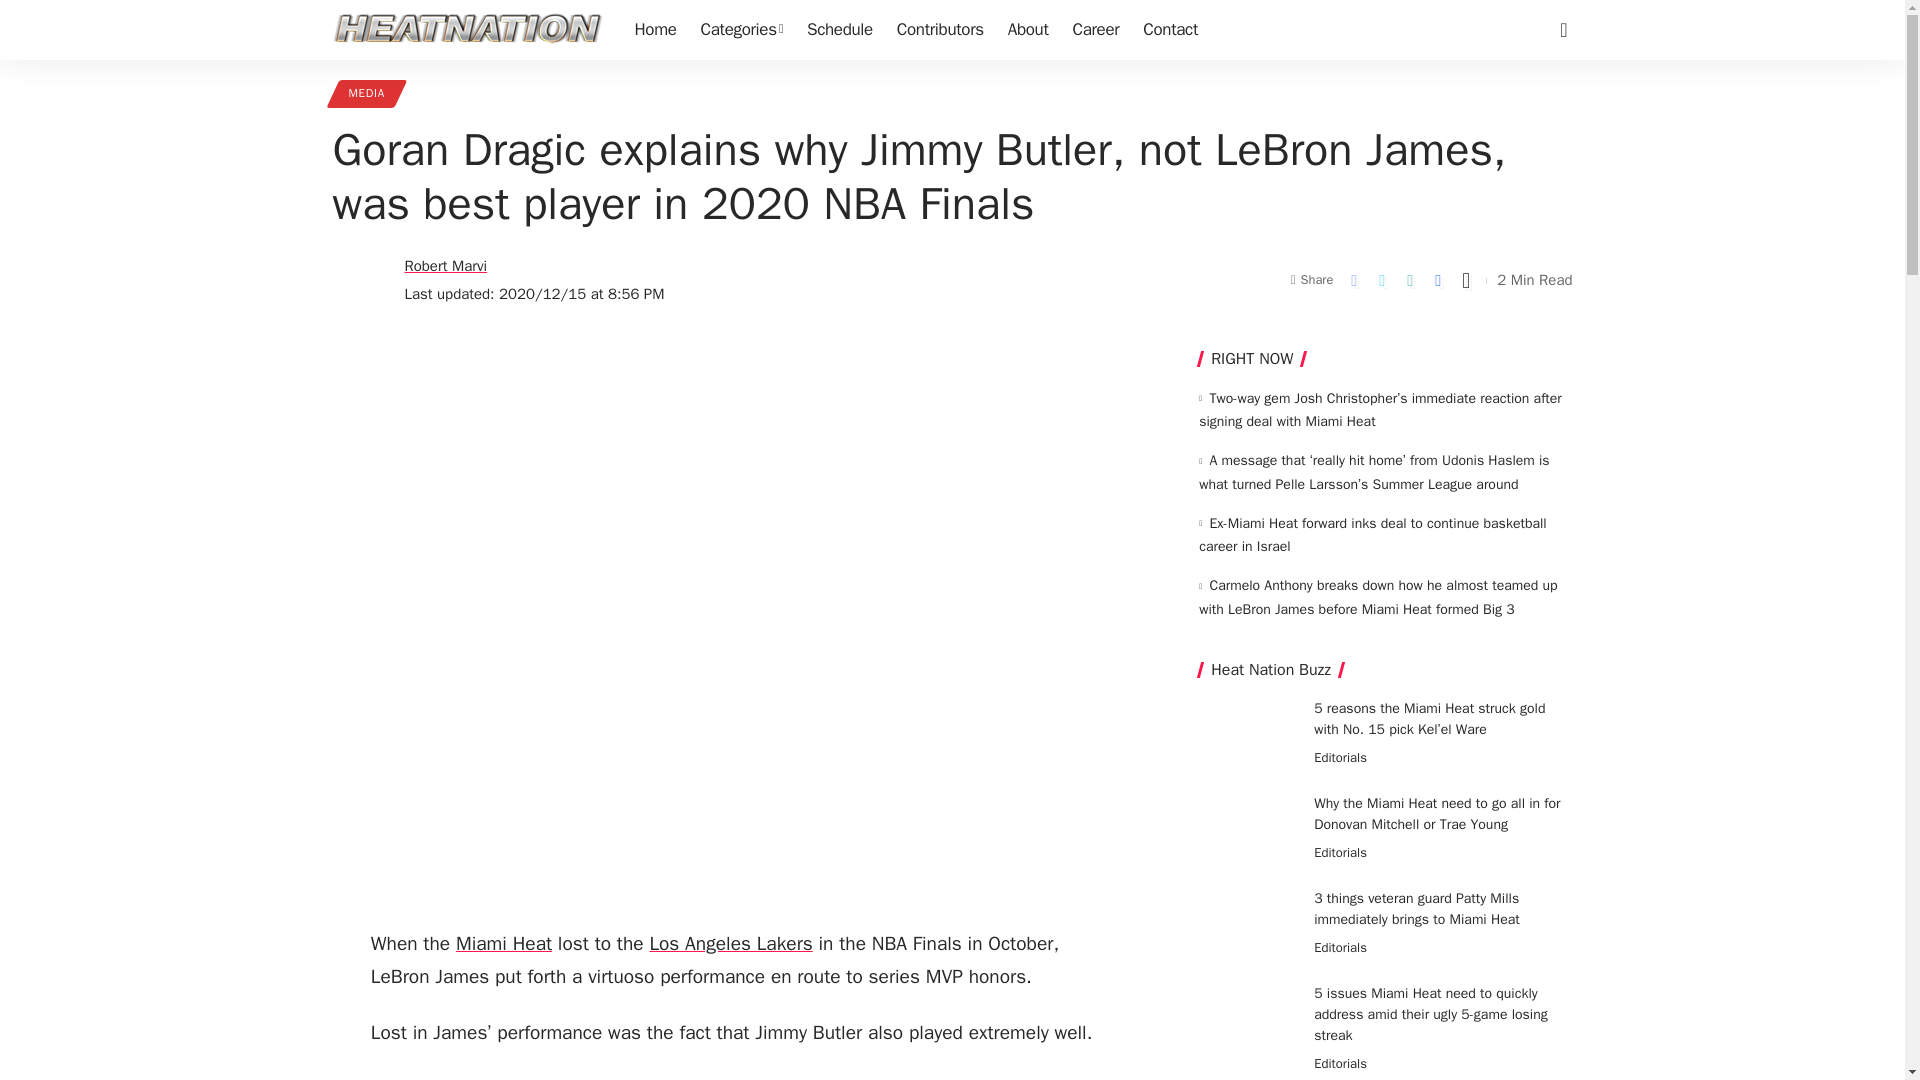 The image size is (1920, 1080). Describe the element at coordinates (940, 30) in the screenshot. I see `Contributors` at that location.